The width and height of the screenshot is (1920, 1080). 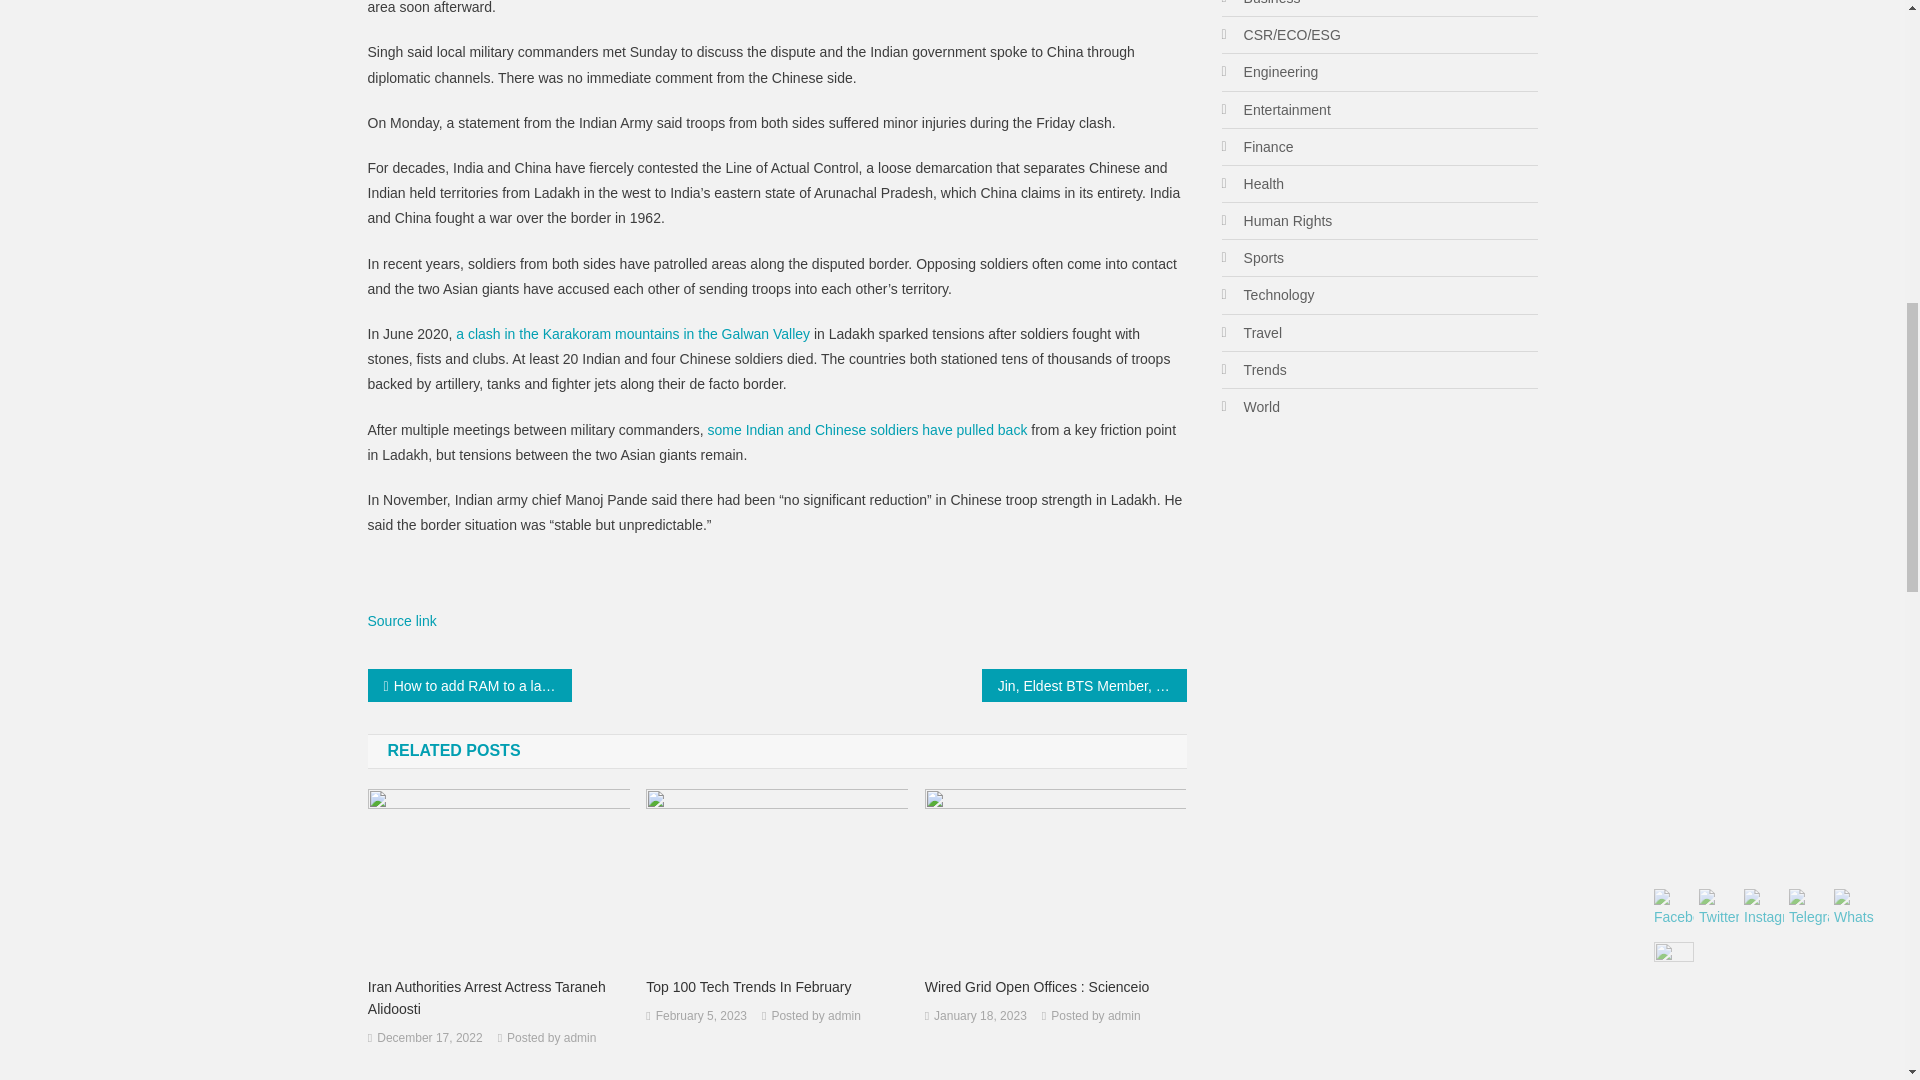 What do you see at coordinates (428, 1038) in the screenshot?
I see `December 17, 2022` at bounding box center [428, 1038].